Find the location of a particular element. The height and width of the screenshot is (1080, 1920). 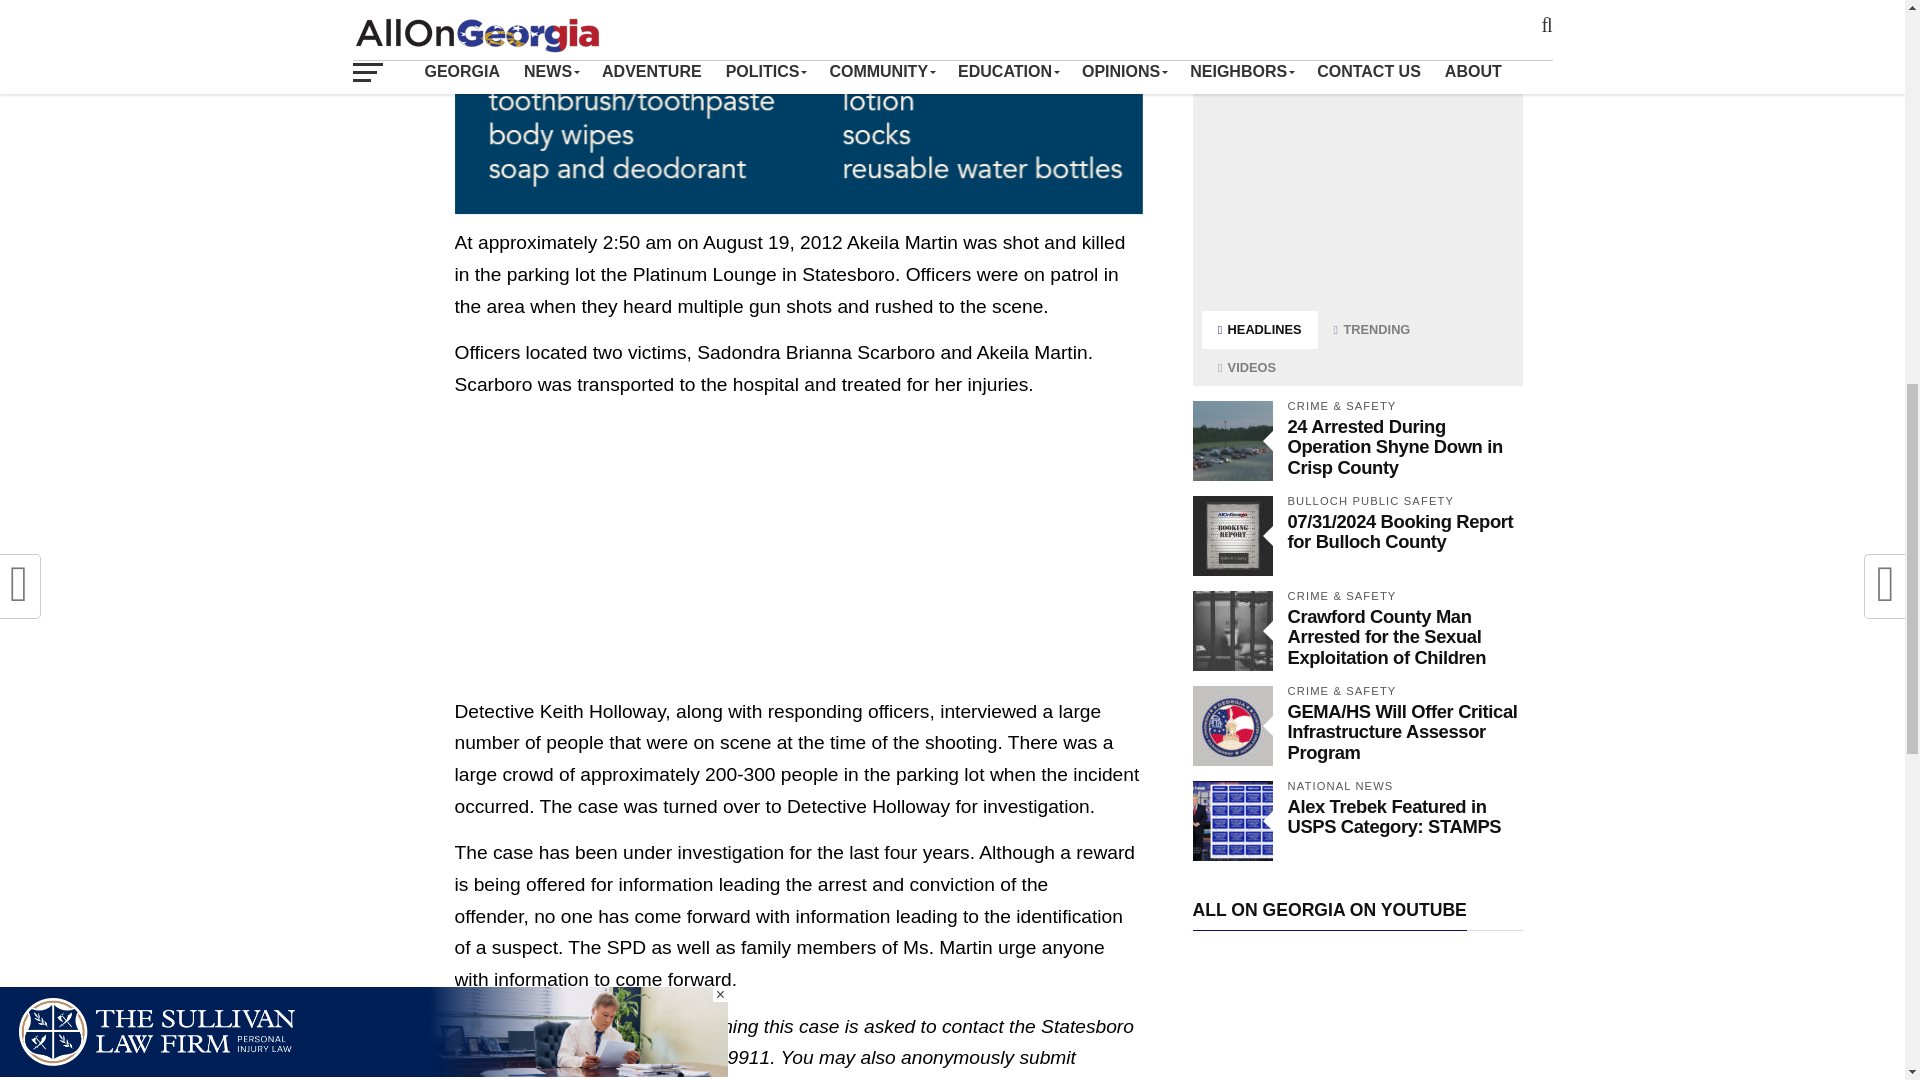

YouTube video player is located at coordinates (1357, 1015).